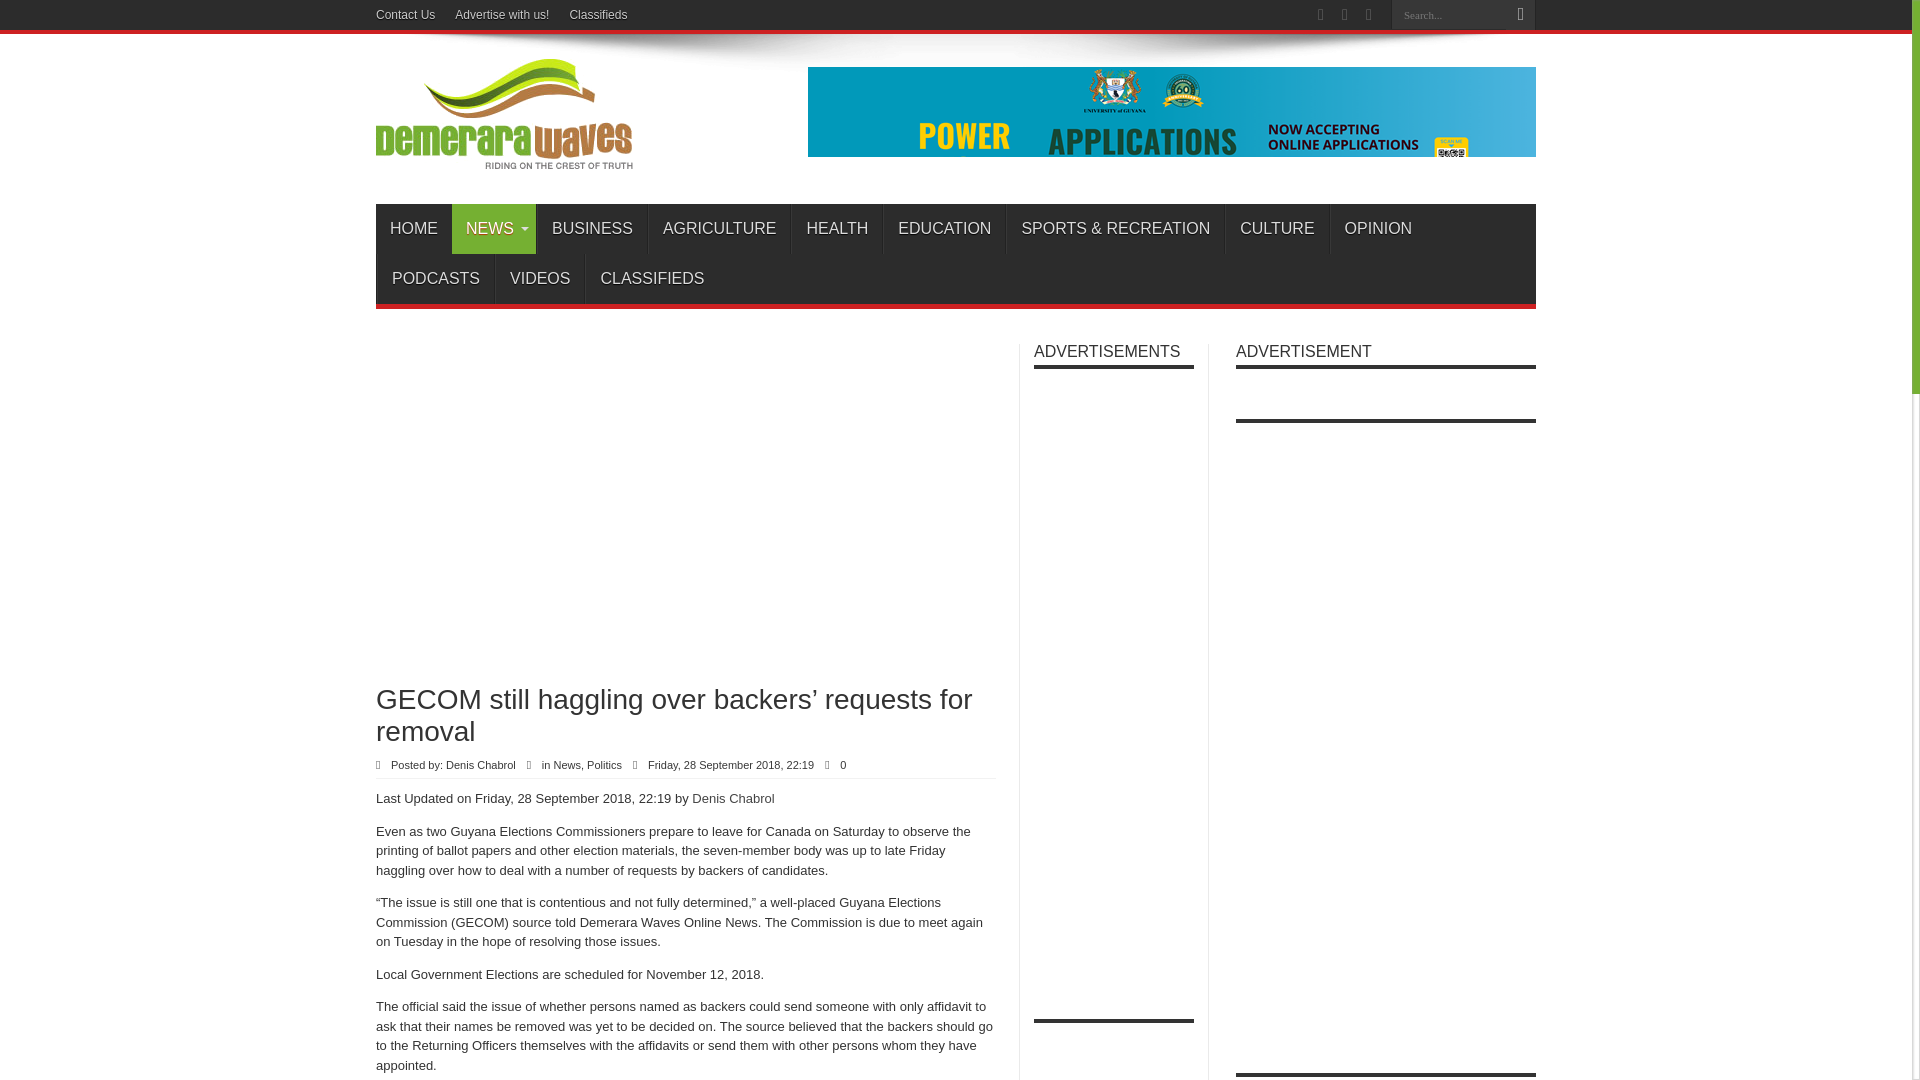 The width and height of the screenshot is (1920, 1080). Describe the element at coordinates (652, 278) in the screenshot. I see `CLASSIFIEDS` at that location.